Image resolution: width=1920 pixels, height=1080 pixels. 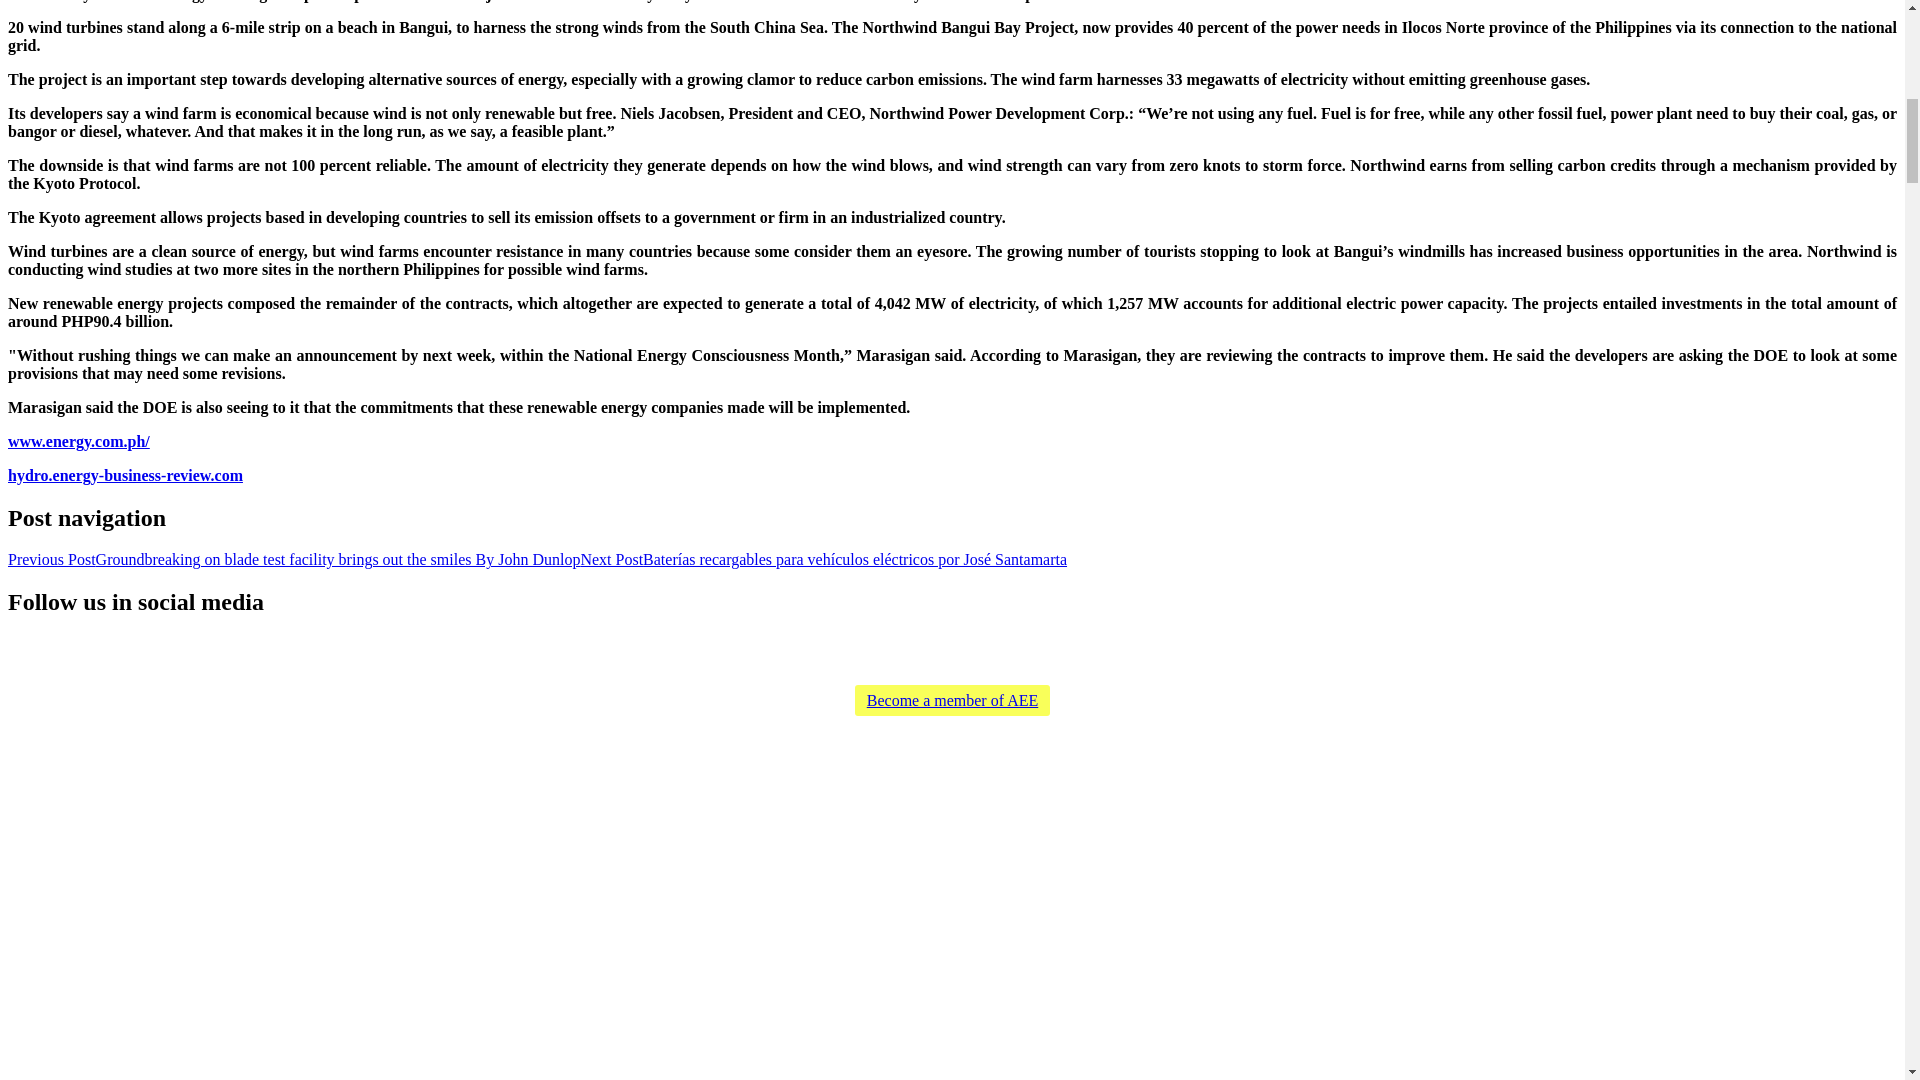 What do you see at coordinates (1043, 666) in the screenshot?
I see `flickr` at bounding box center [1043, 666].